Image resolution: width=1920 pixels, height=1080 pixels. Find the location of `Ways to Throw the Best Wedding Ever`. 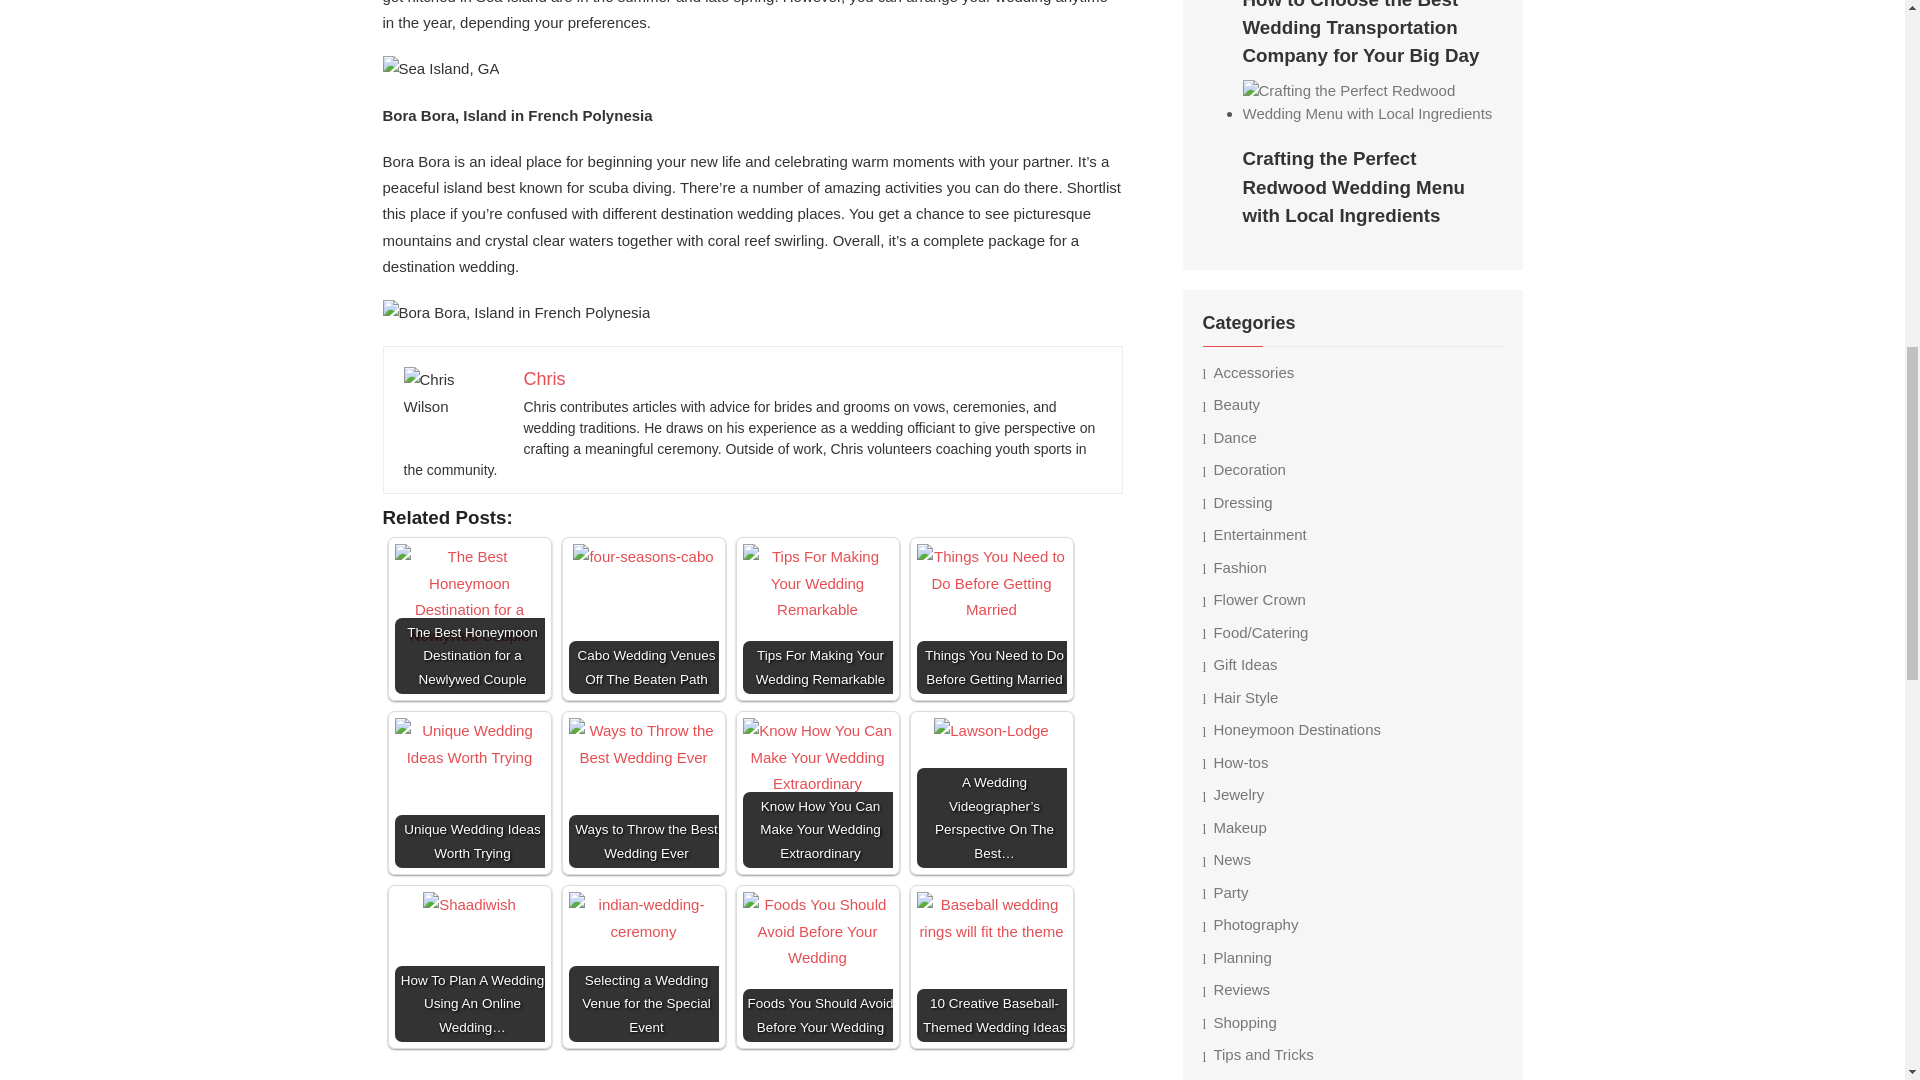

Ways to Throw the Best Wedding Ever is located at coordinates (643, 744).